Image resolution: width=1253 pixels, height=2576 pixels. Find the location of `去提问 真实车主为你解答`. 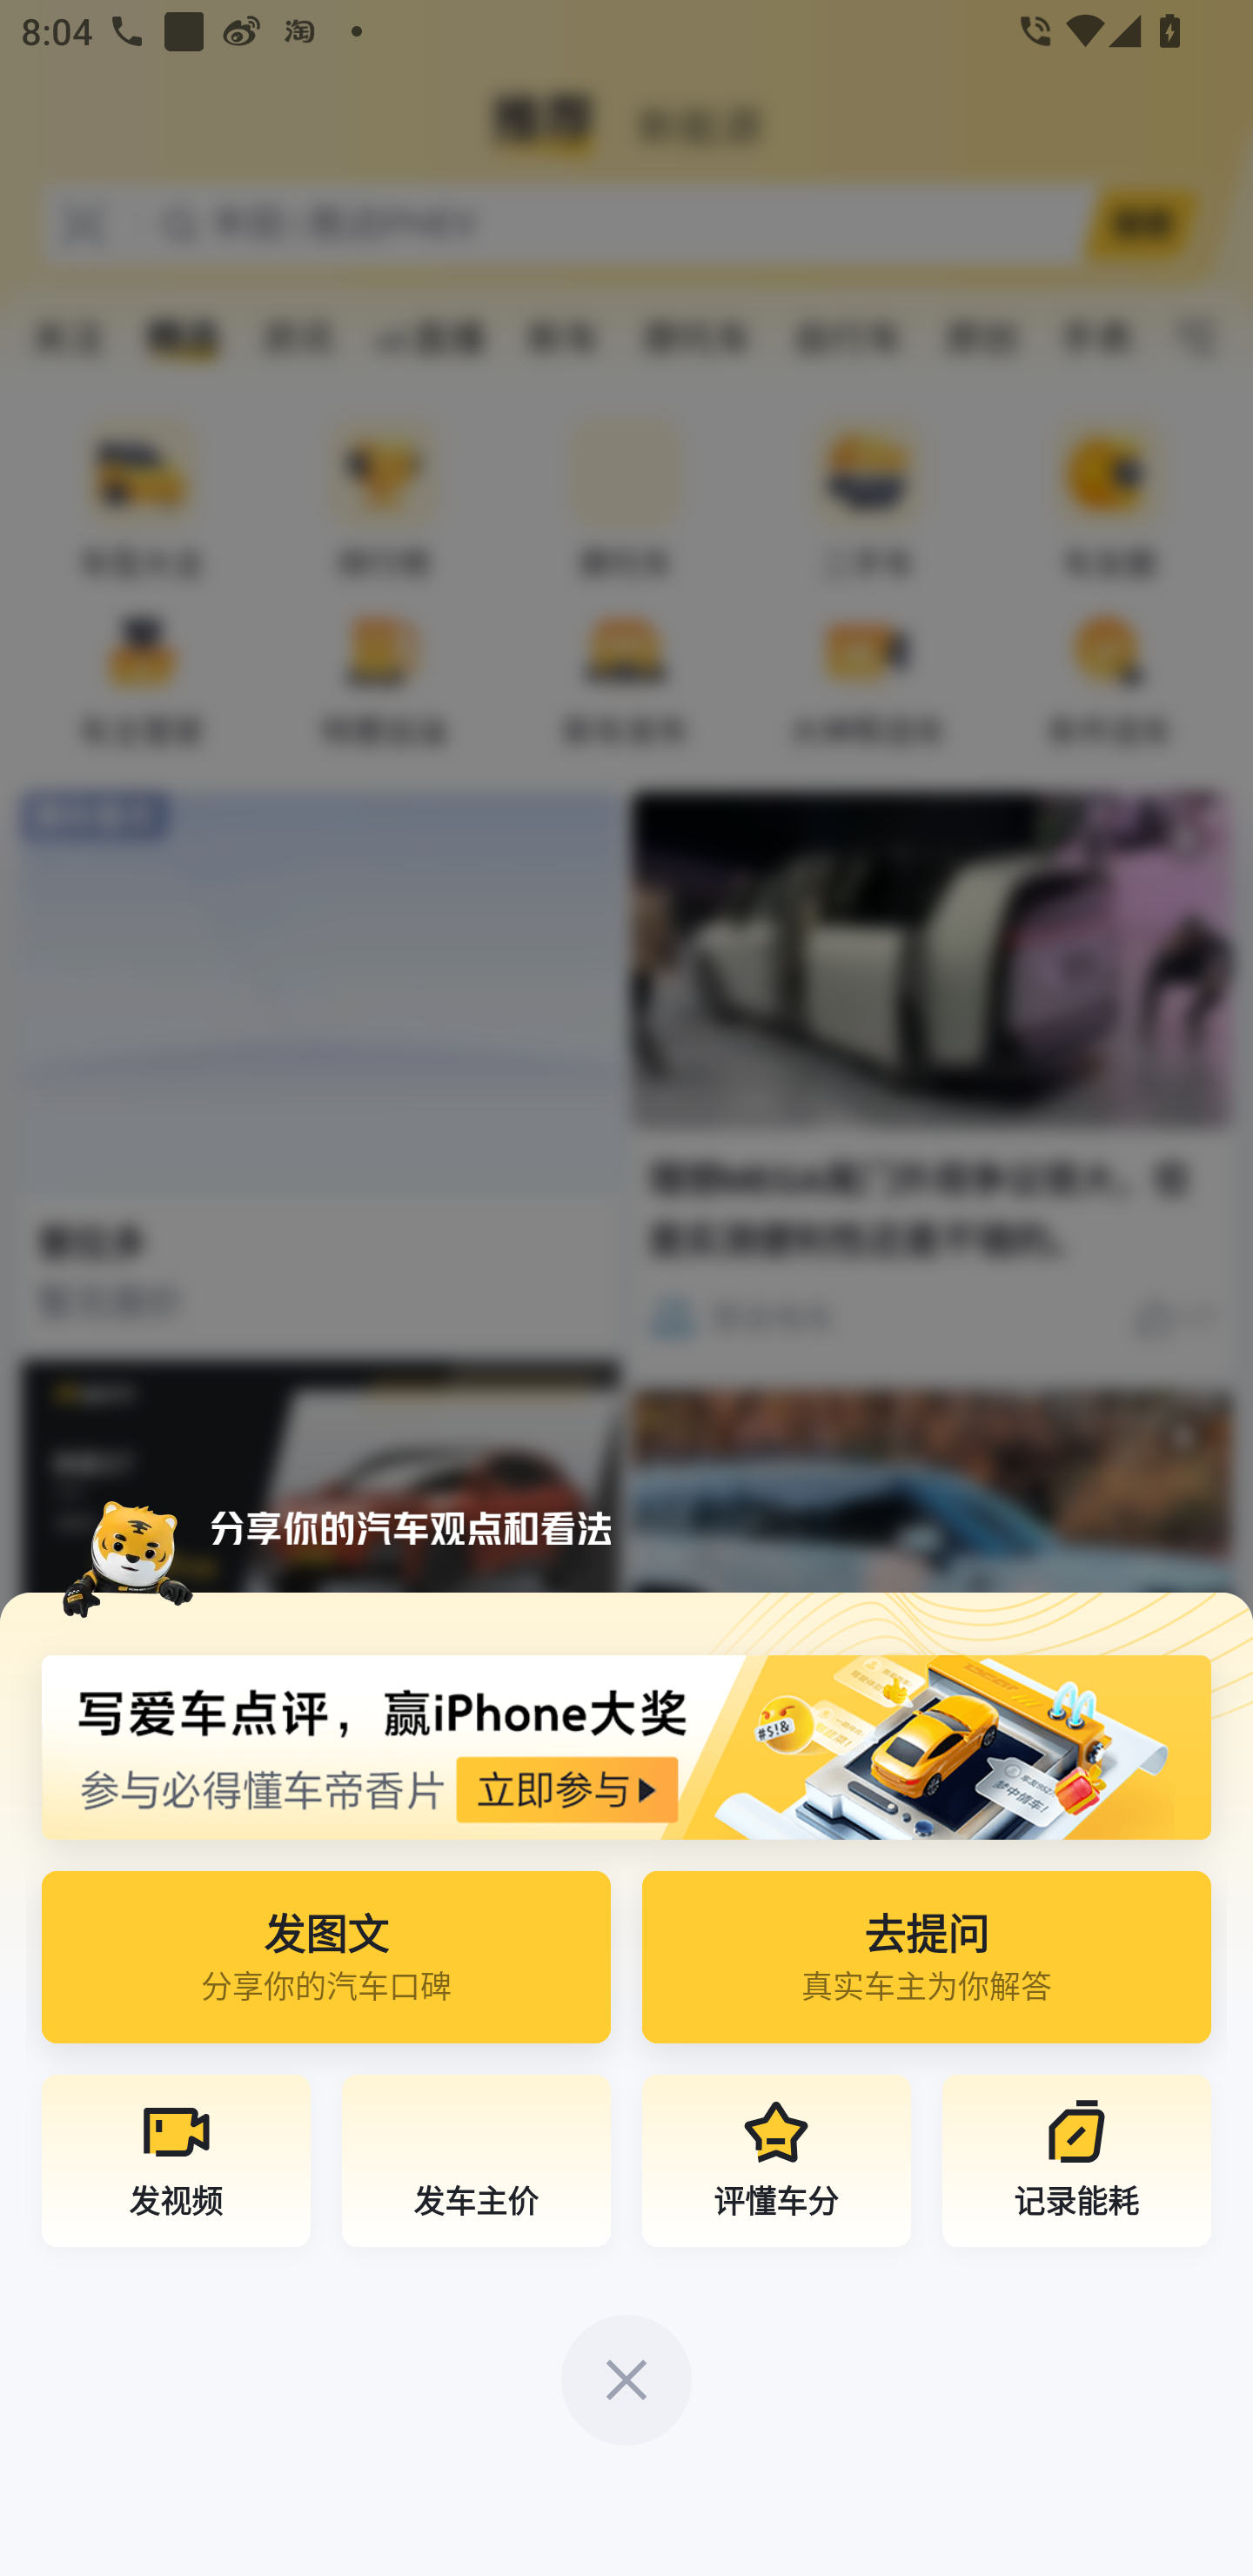

去提问 真实车主为你解答 is located at coordinates (926, 1967).